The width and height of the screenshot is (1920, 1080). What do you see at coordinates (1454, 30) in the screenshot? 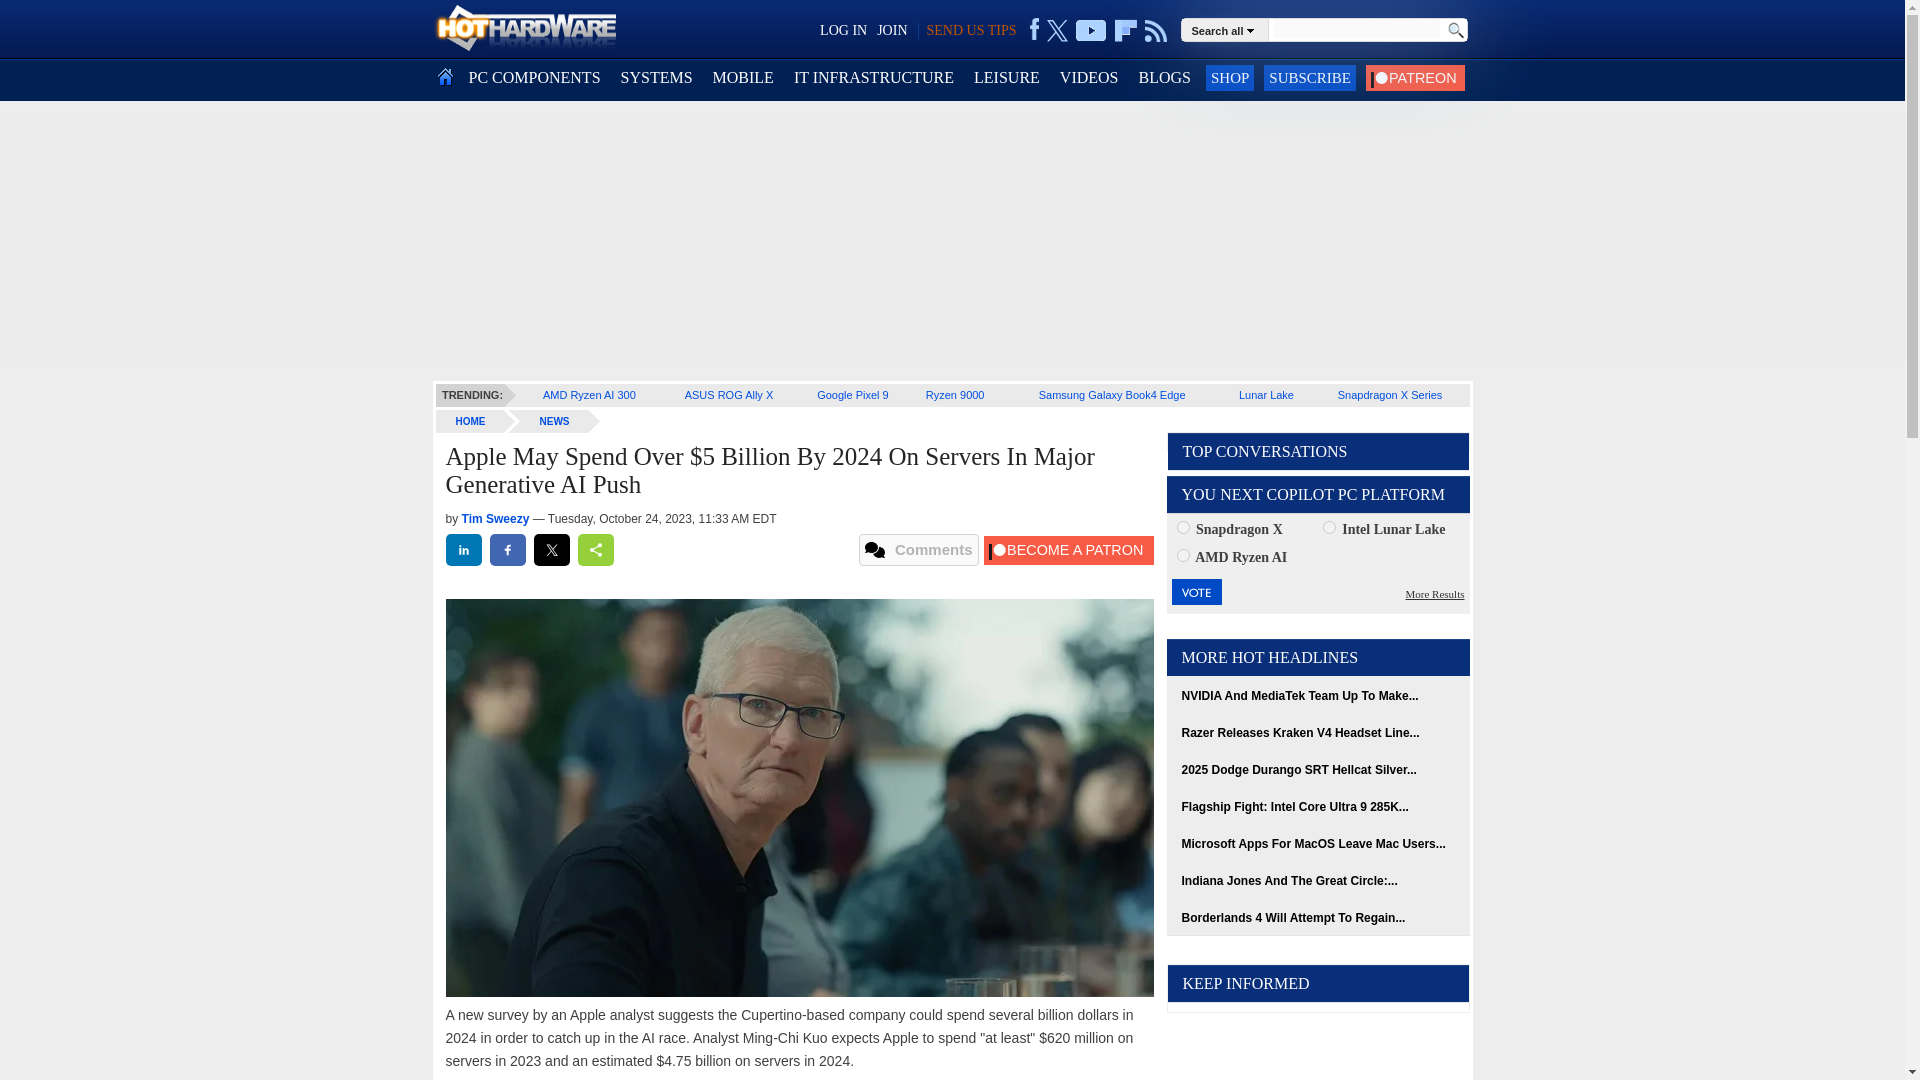
I see `Go` at bounding box center [1454, 30].